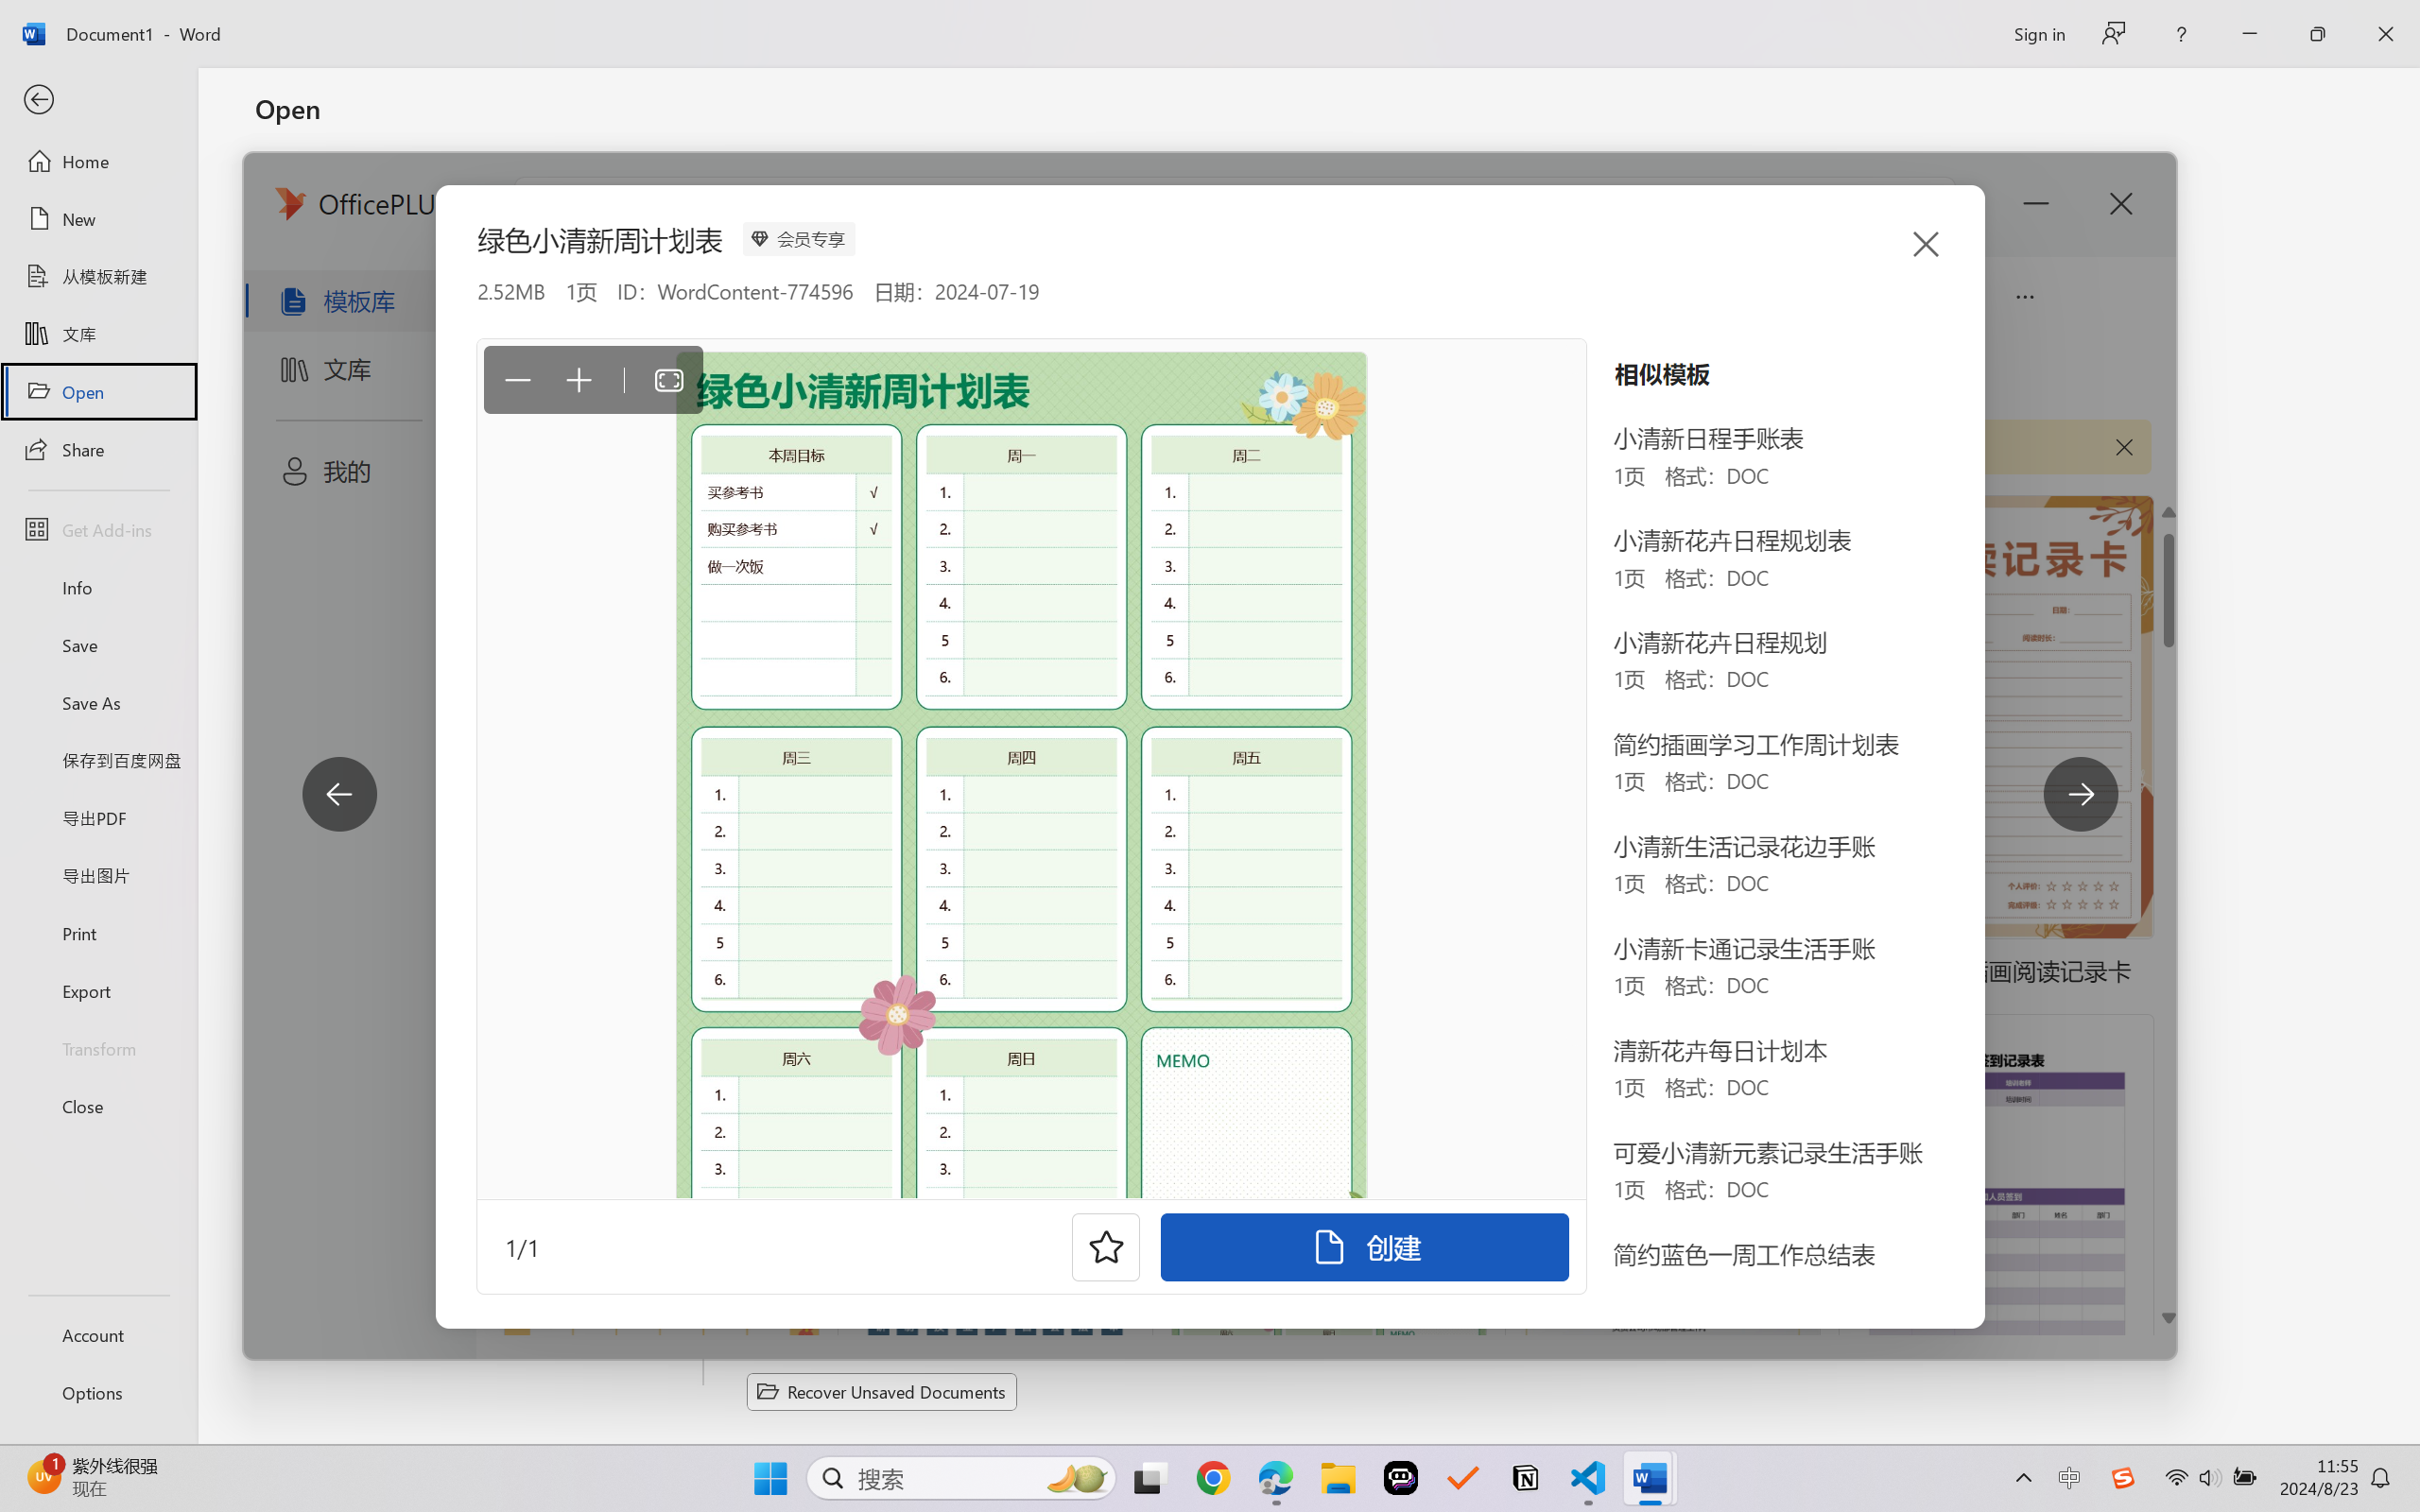 The width and height of the screenshot is (2420, 1512). What do you see at coordinates (2038, 33) in the screenshot?
I see `Sign in` at bounding box center [2038, 33].